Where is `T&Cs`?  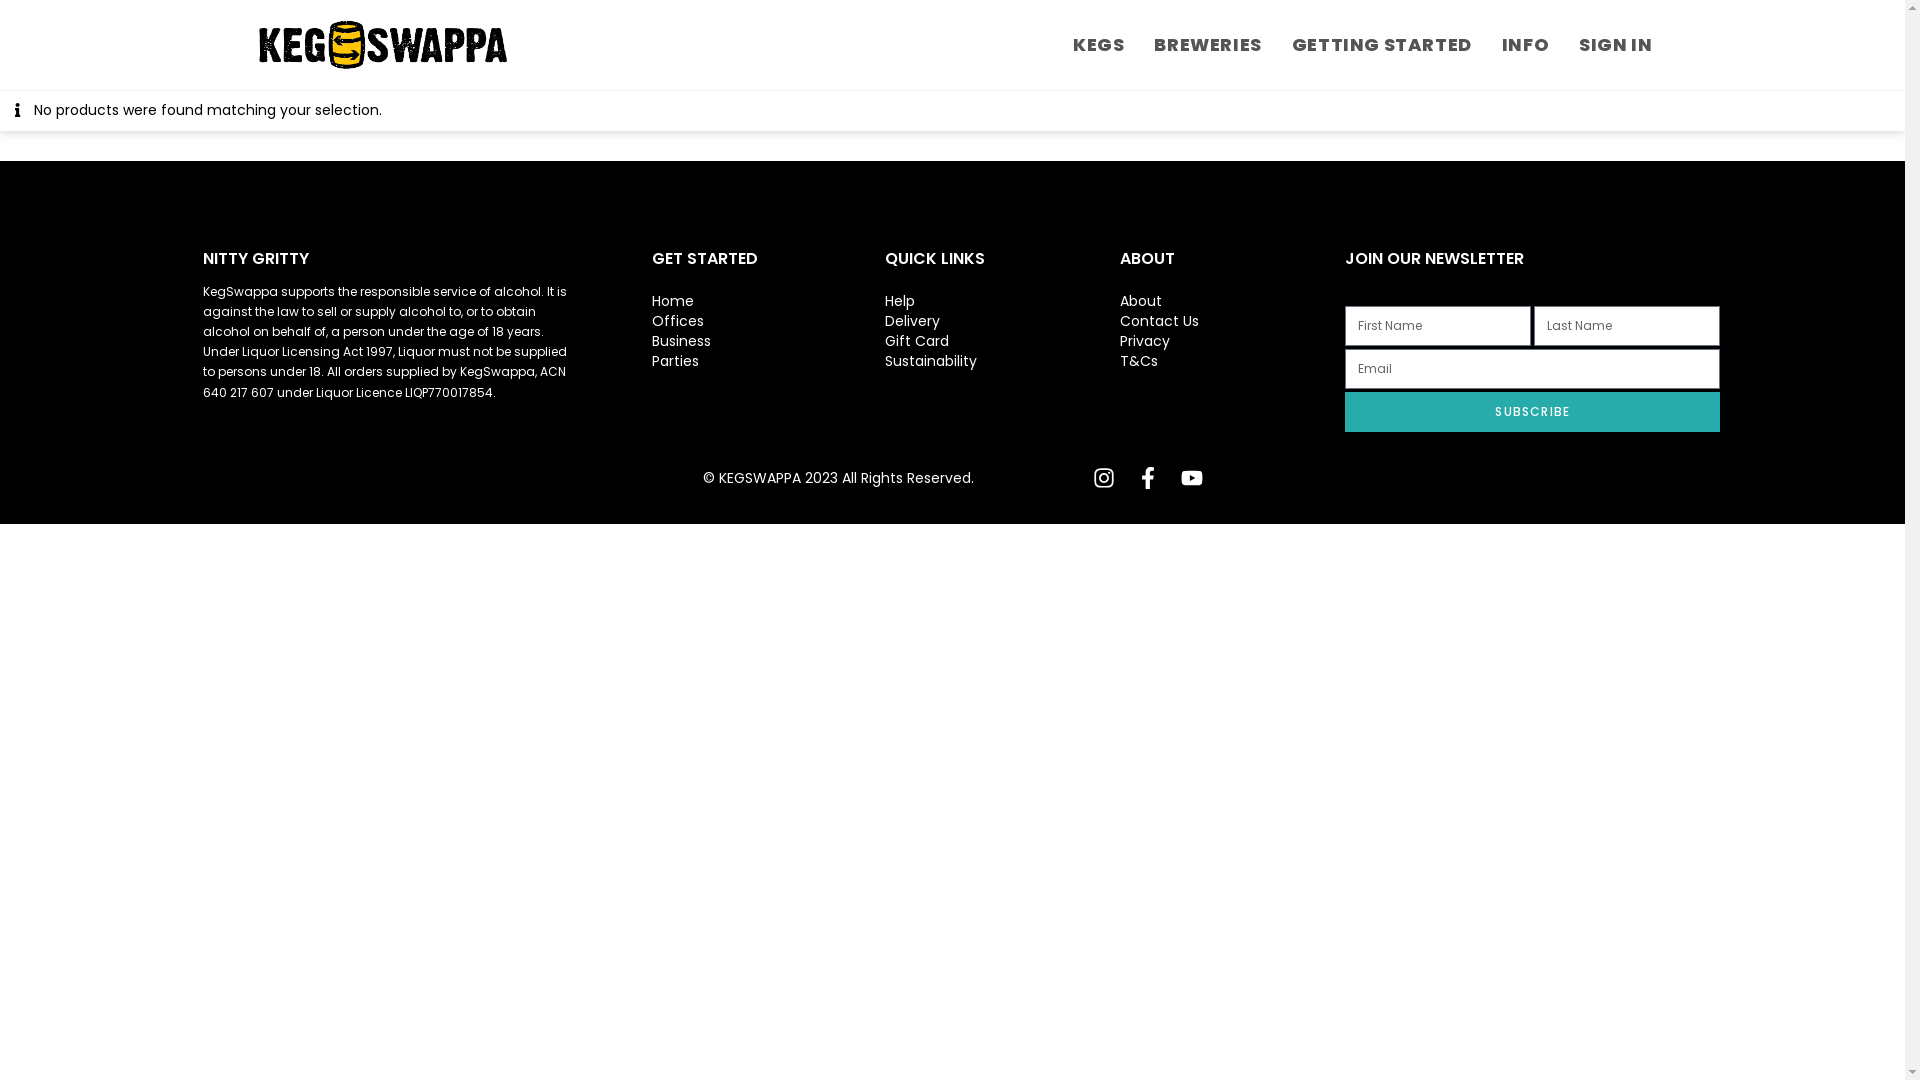
T&Cs is located at coordinates (1232, 361).